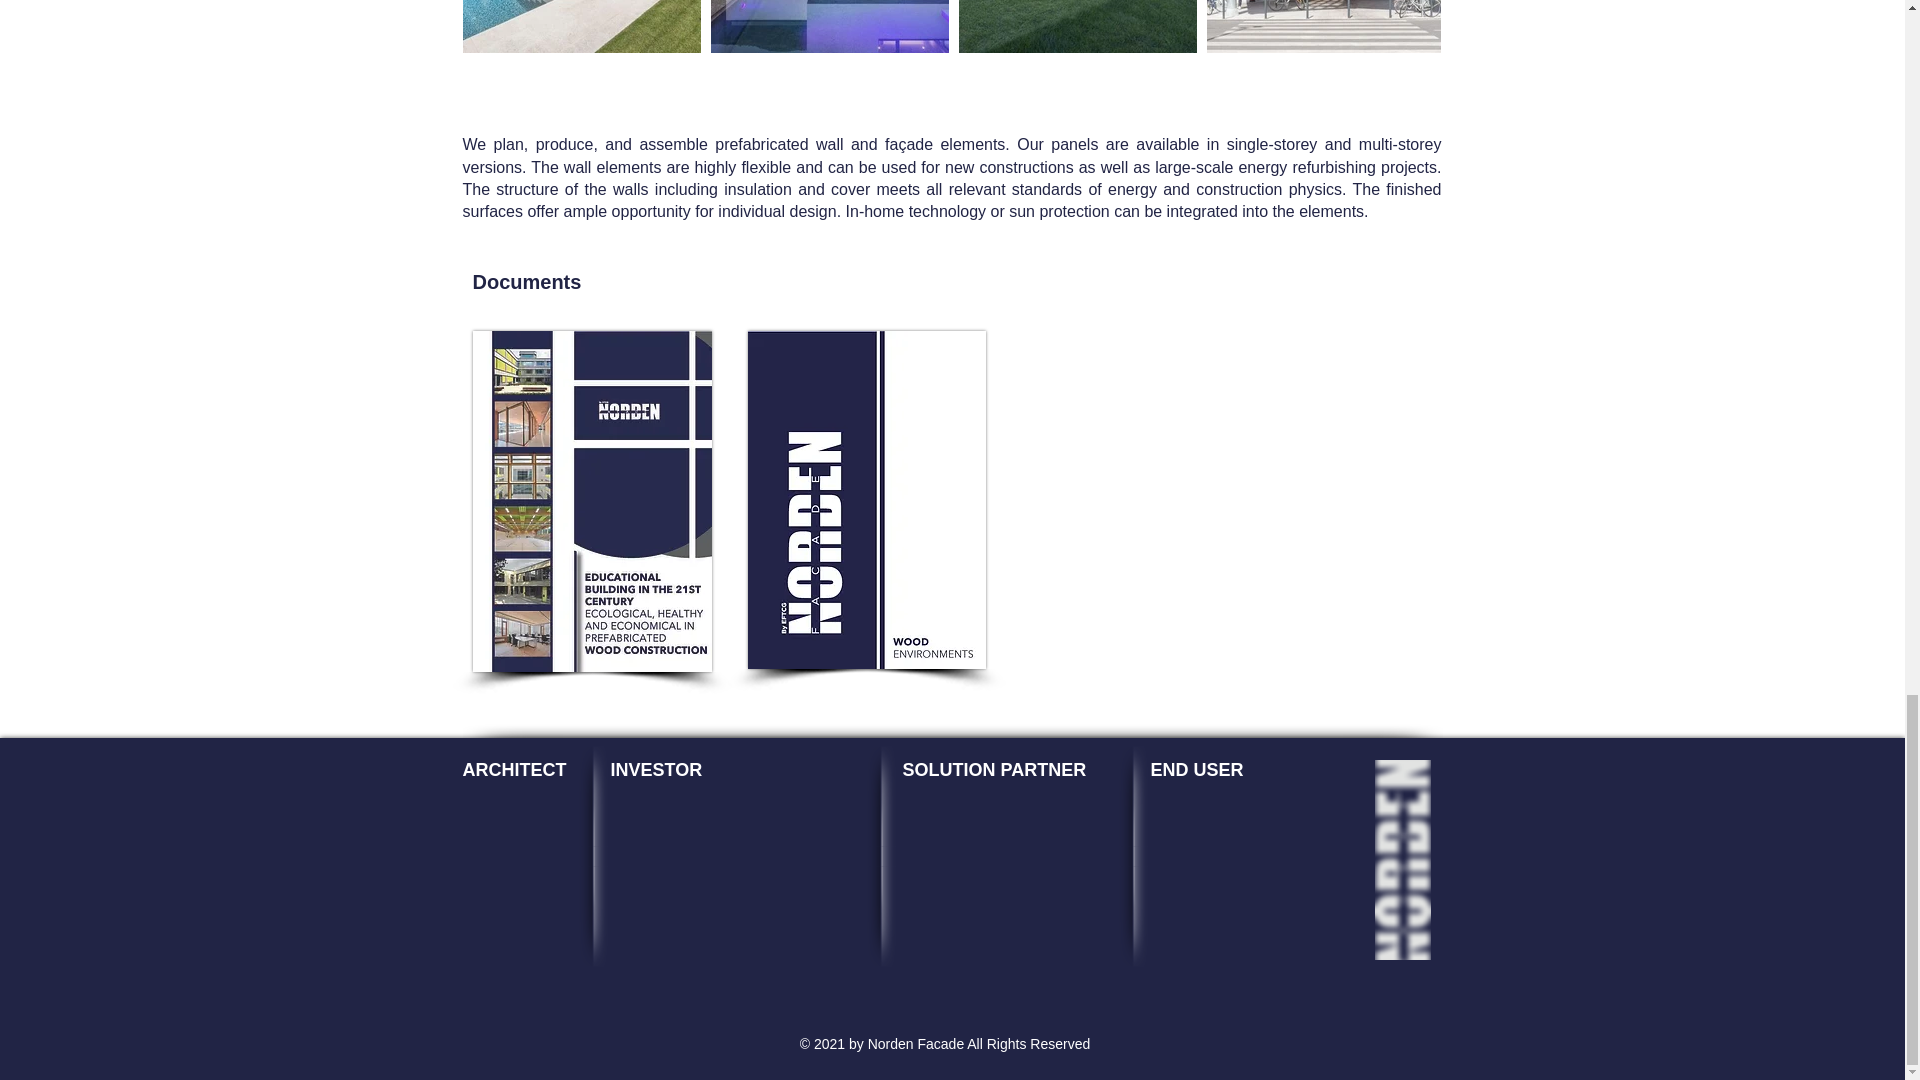 Image resolution: width=1920 pixels, height=1080 pixels. Describe the element at coordinates (514, 770) in the screenshot. I see `ARCHITECT` at that location.